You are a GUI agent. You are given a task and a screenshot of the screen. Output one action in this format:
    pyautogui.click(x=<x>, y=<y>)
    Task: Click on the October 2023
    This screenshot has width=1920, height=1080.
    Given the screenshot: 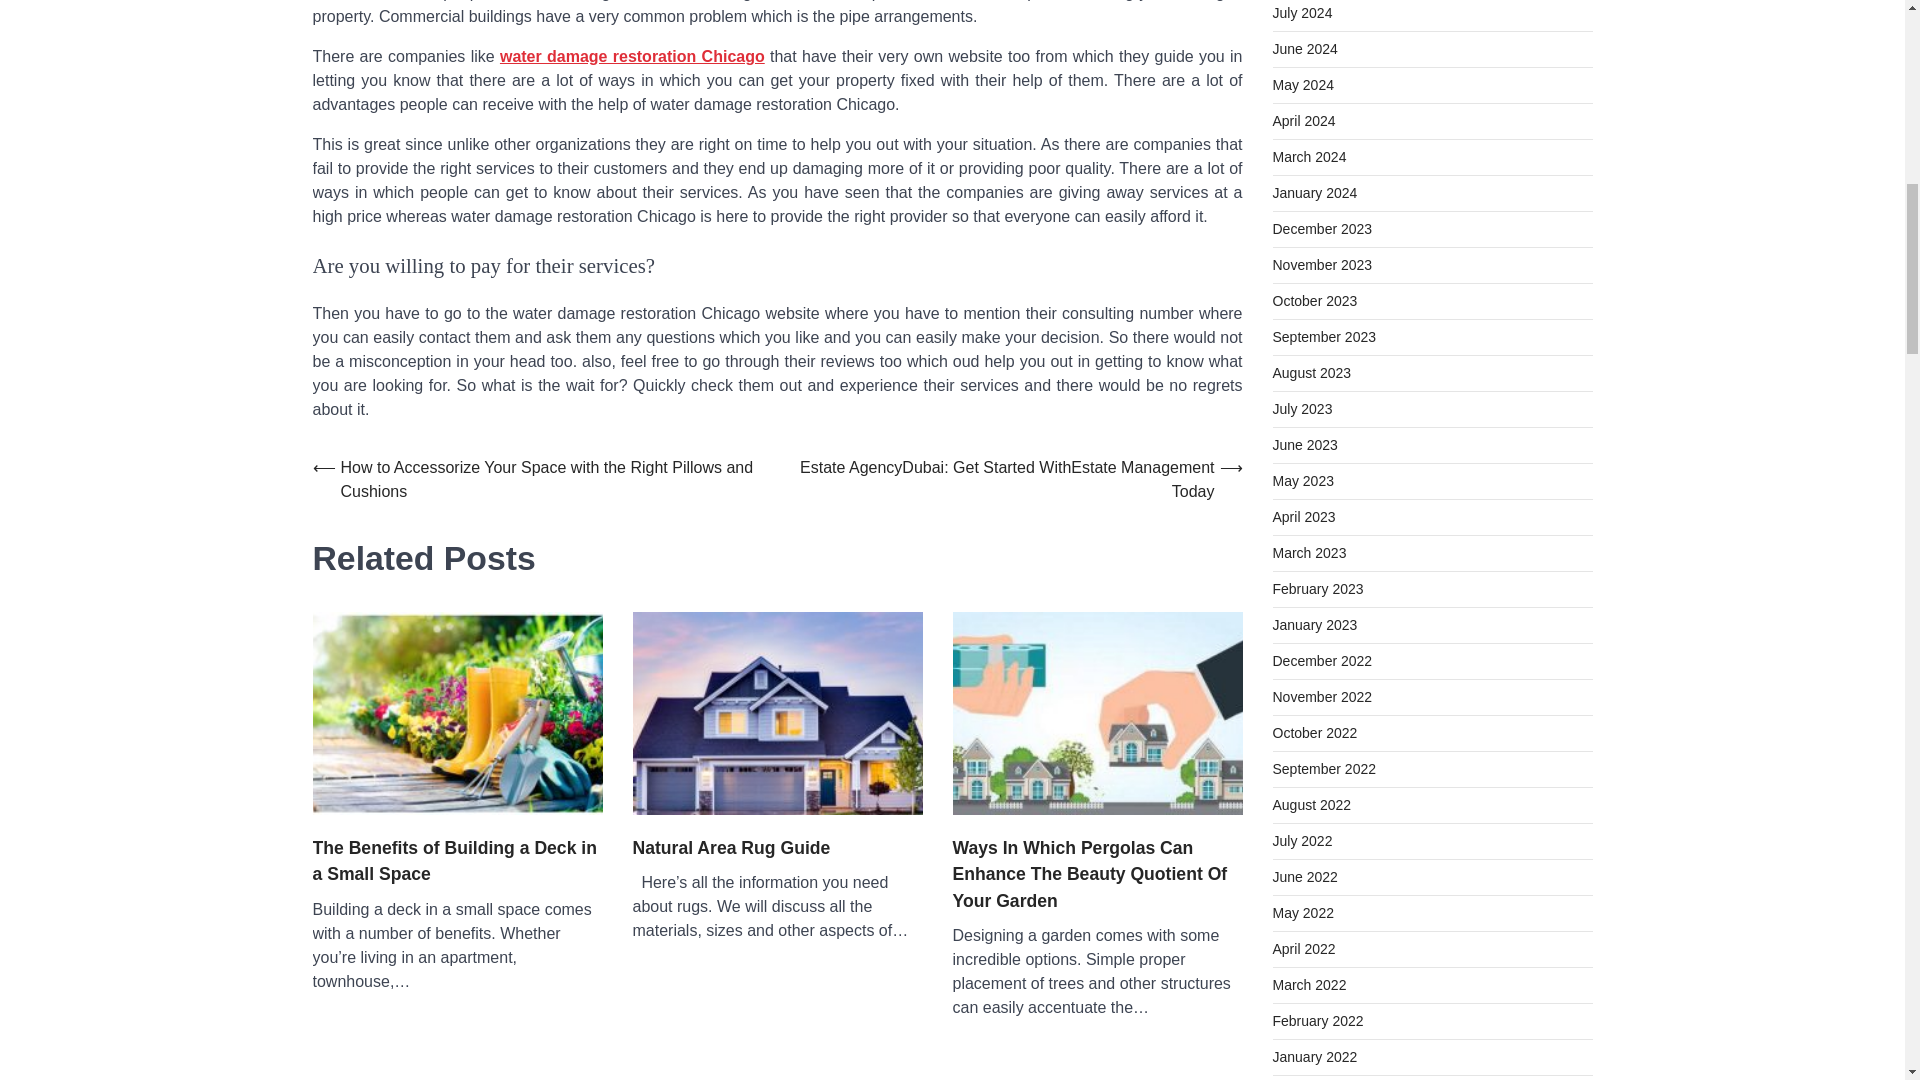 What is the action you would take?
    pyautogui.click(x=1314, y=300)
    